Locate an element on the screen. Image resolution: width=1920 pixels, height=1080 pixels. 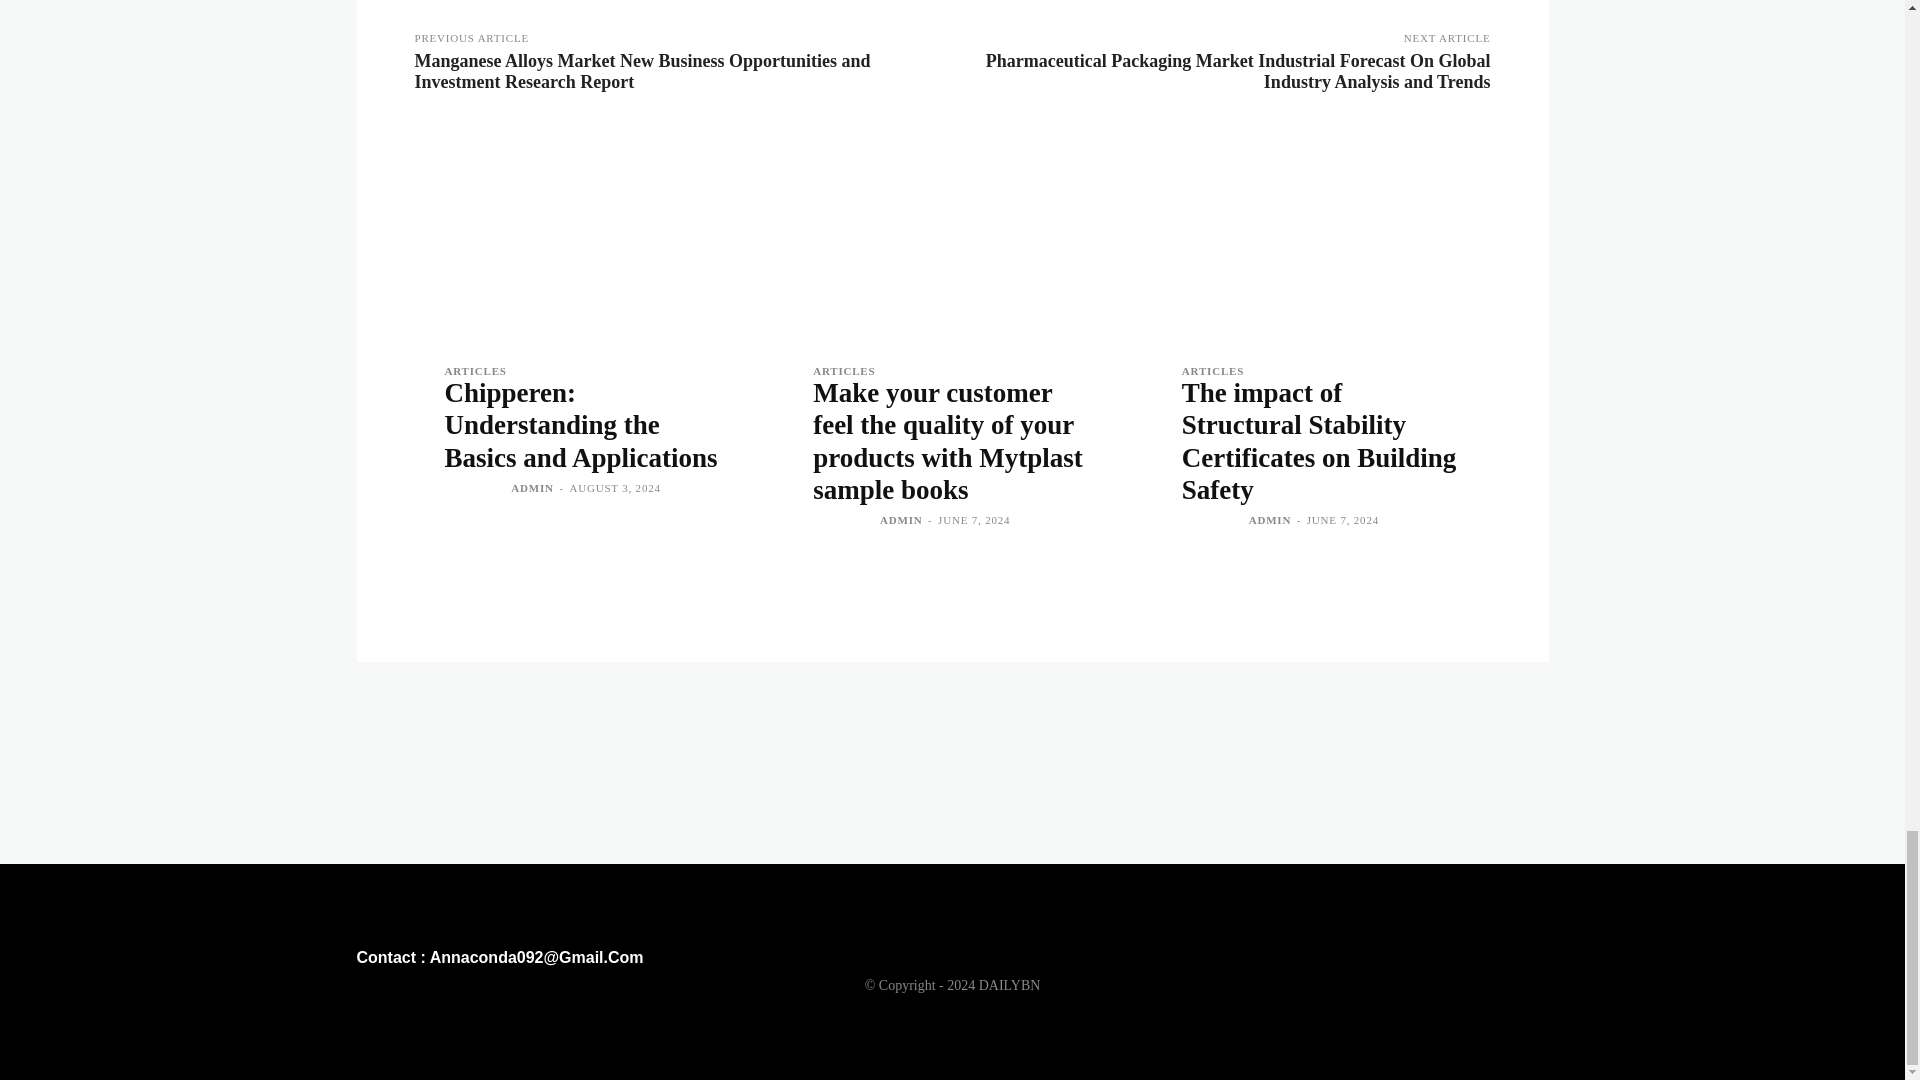
Chipperen: Understanding the Basics and Applications is located at coordinates (583, 234).